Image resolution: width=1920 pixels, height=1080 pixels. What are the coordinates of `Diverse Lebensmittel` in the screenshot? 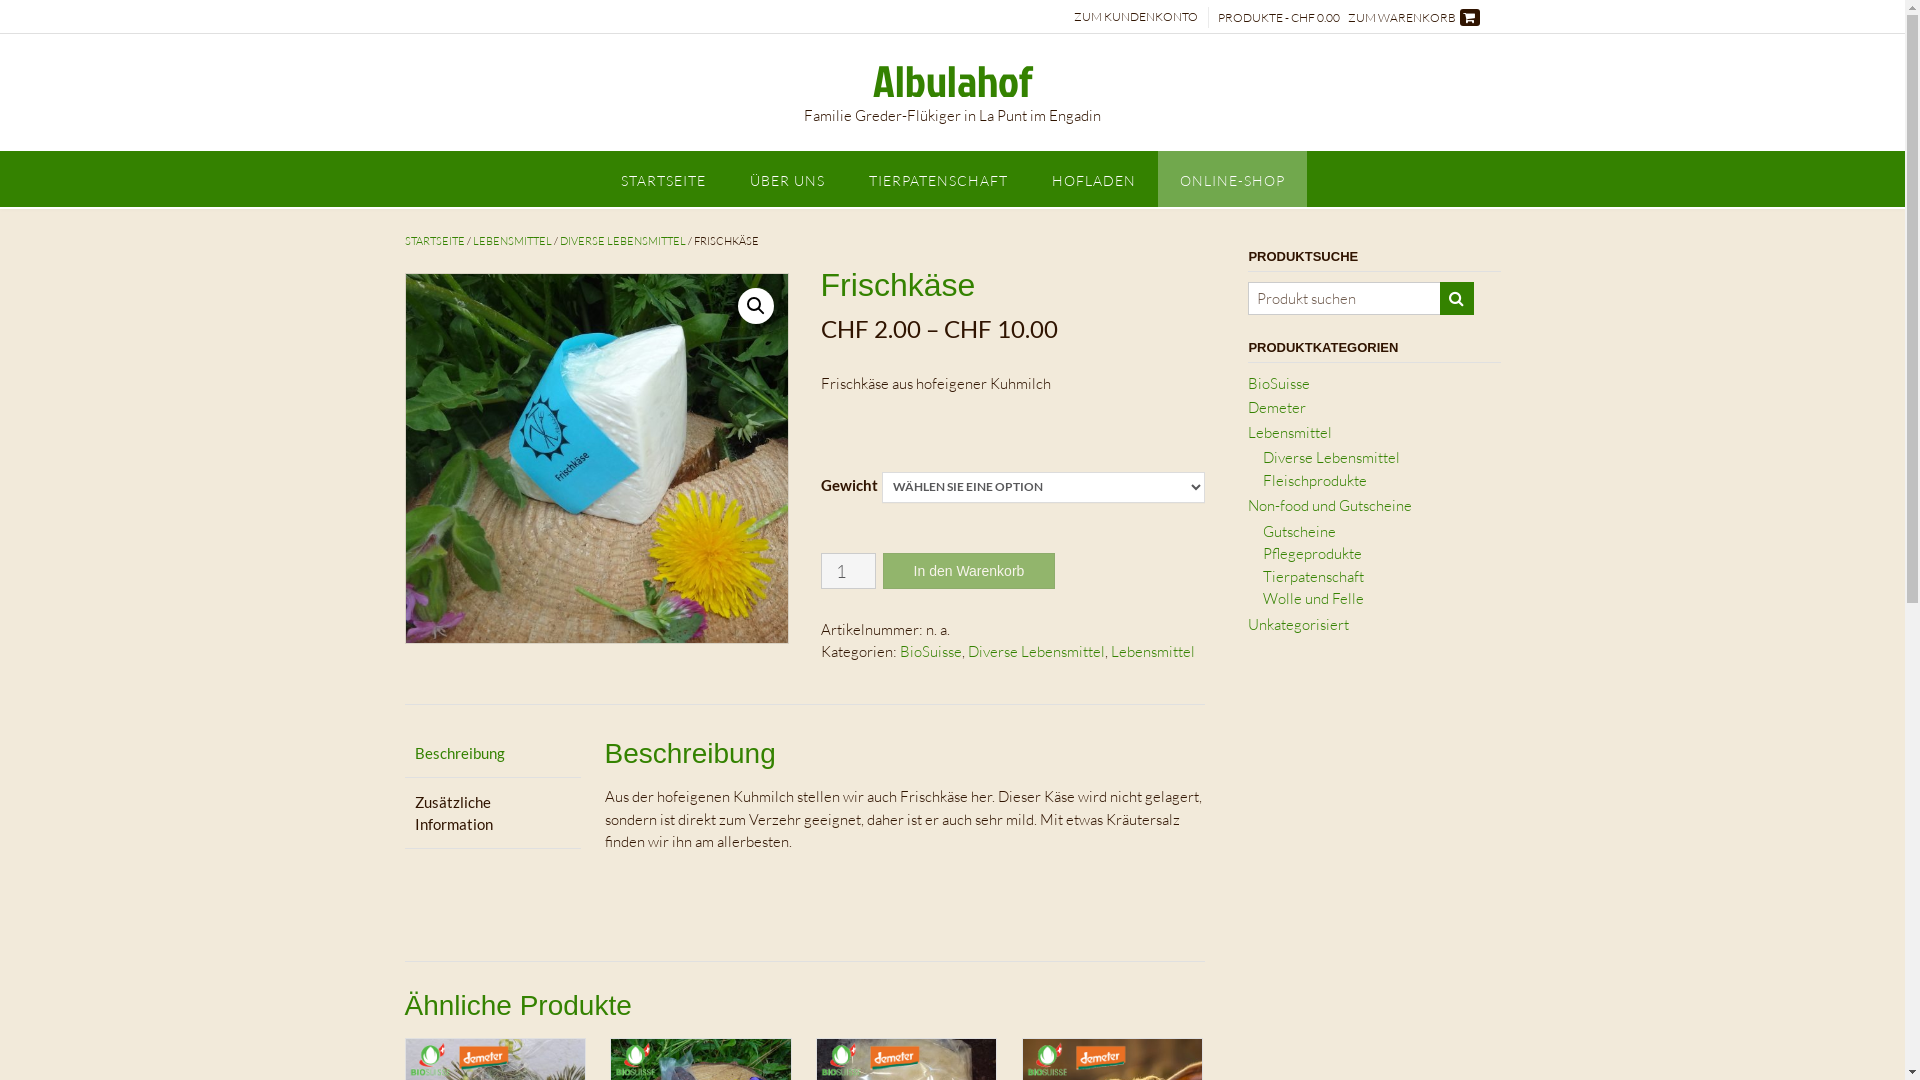 It's located at (1036, 652).